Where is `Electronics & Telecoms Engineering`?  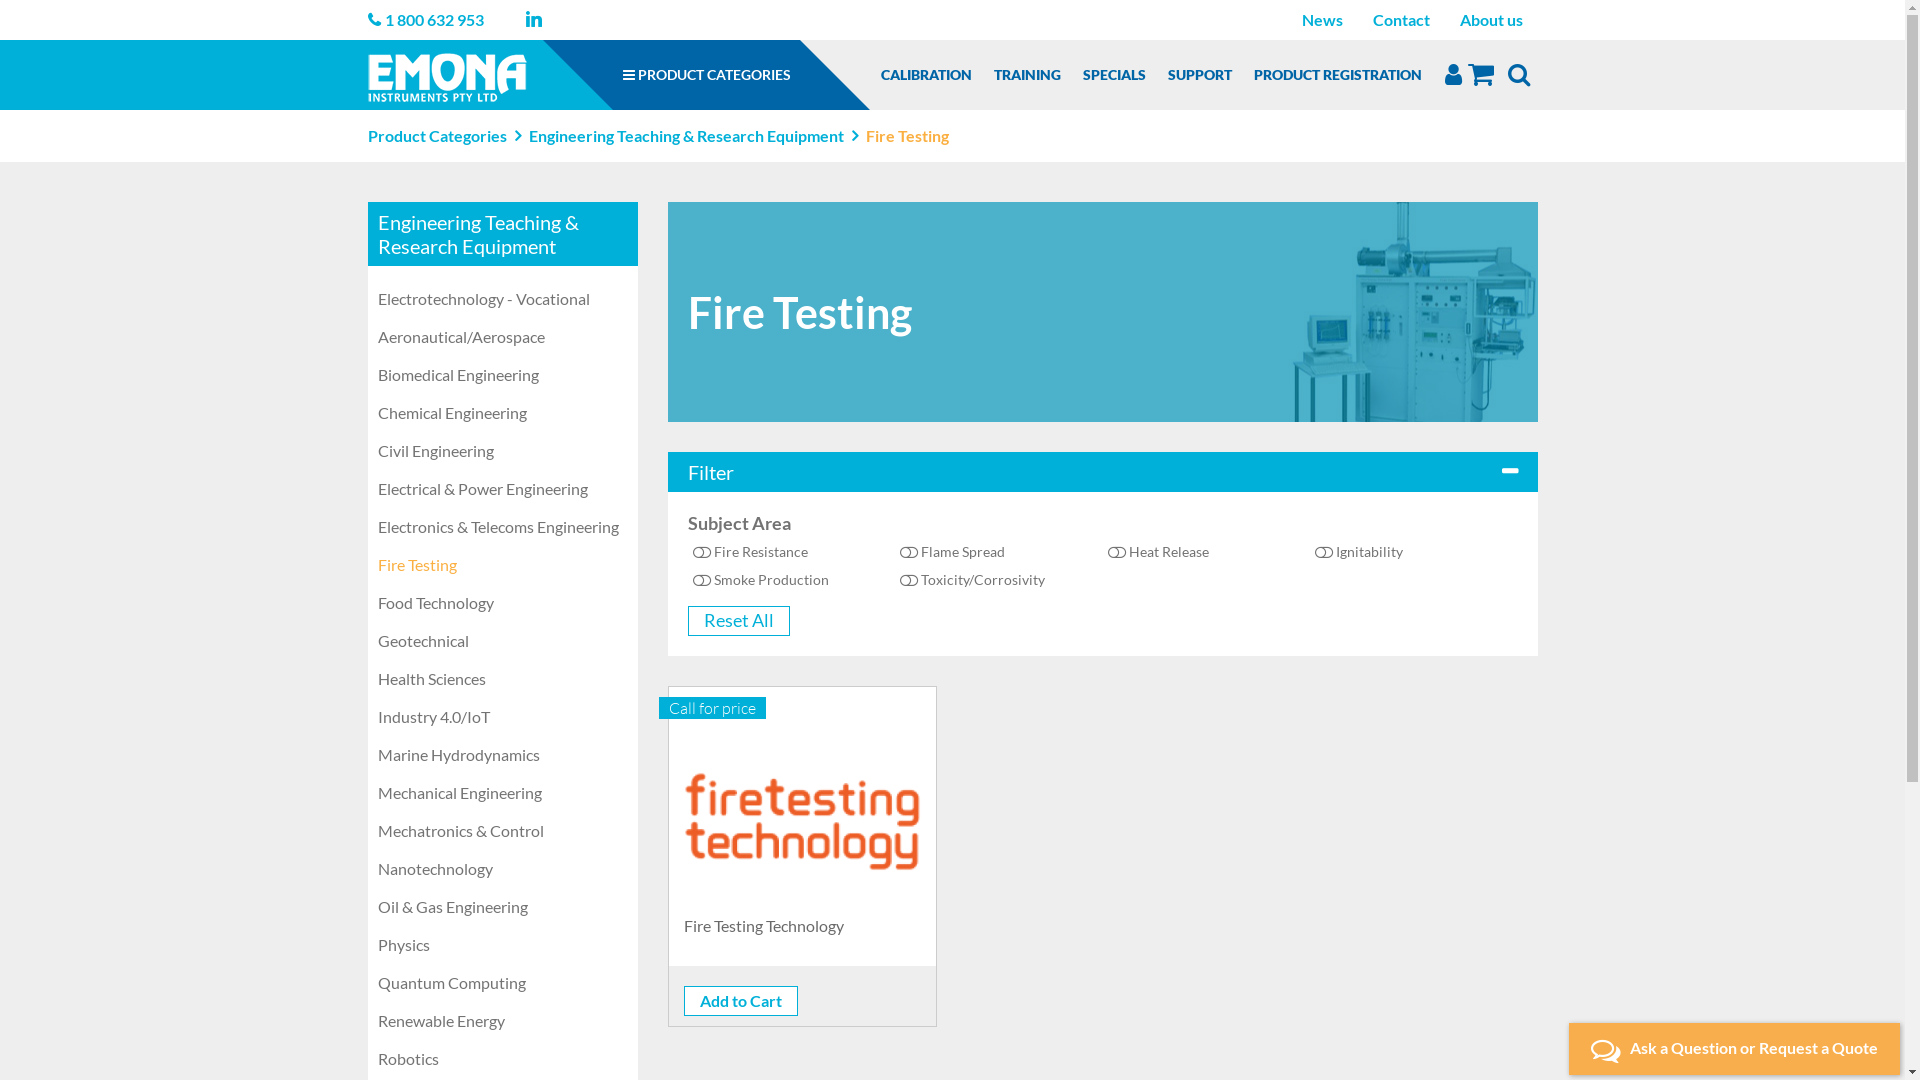
Electronics & Telecoms Engineering is located at coordinates (503, 526).